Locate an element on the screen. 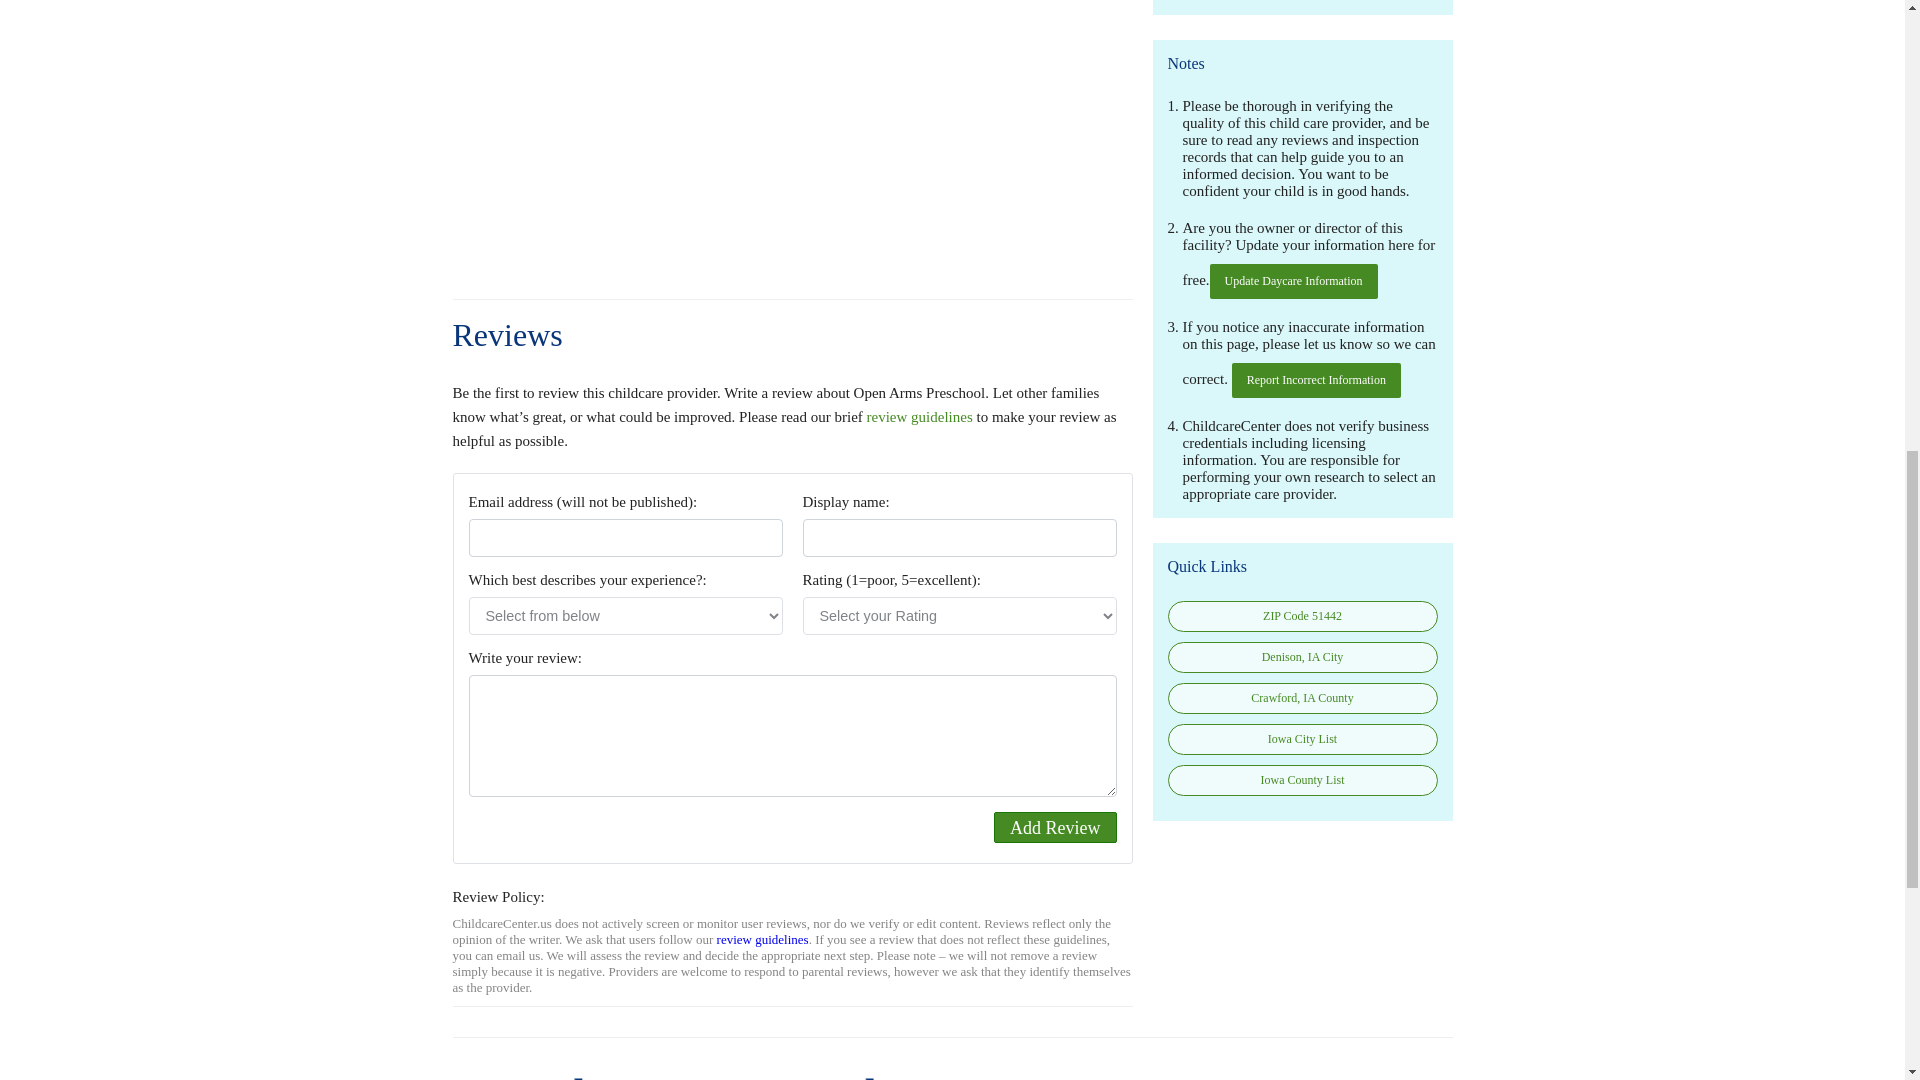  Update Daycare Information is located at coordinates (1294, 281).